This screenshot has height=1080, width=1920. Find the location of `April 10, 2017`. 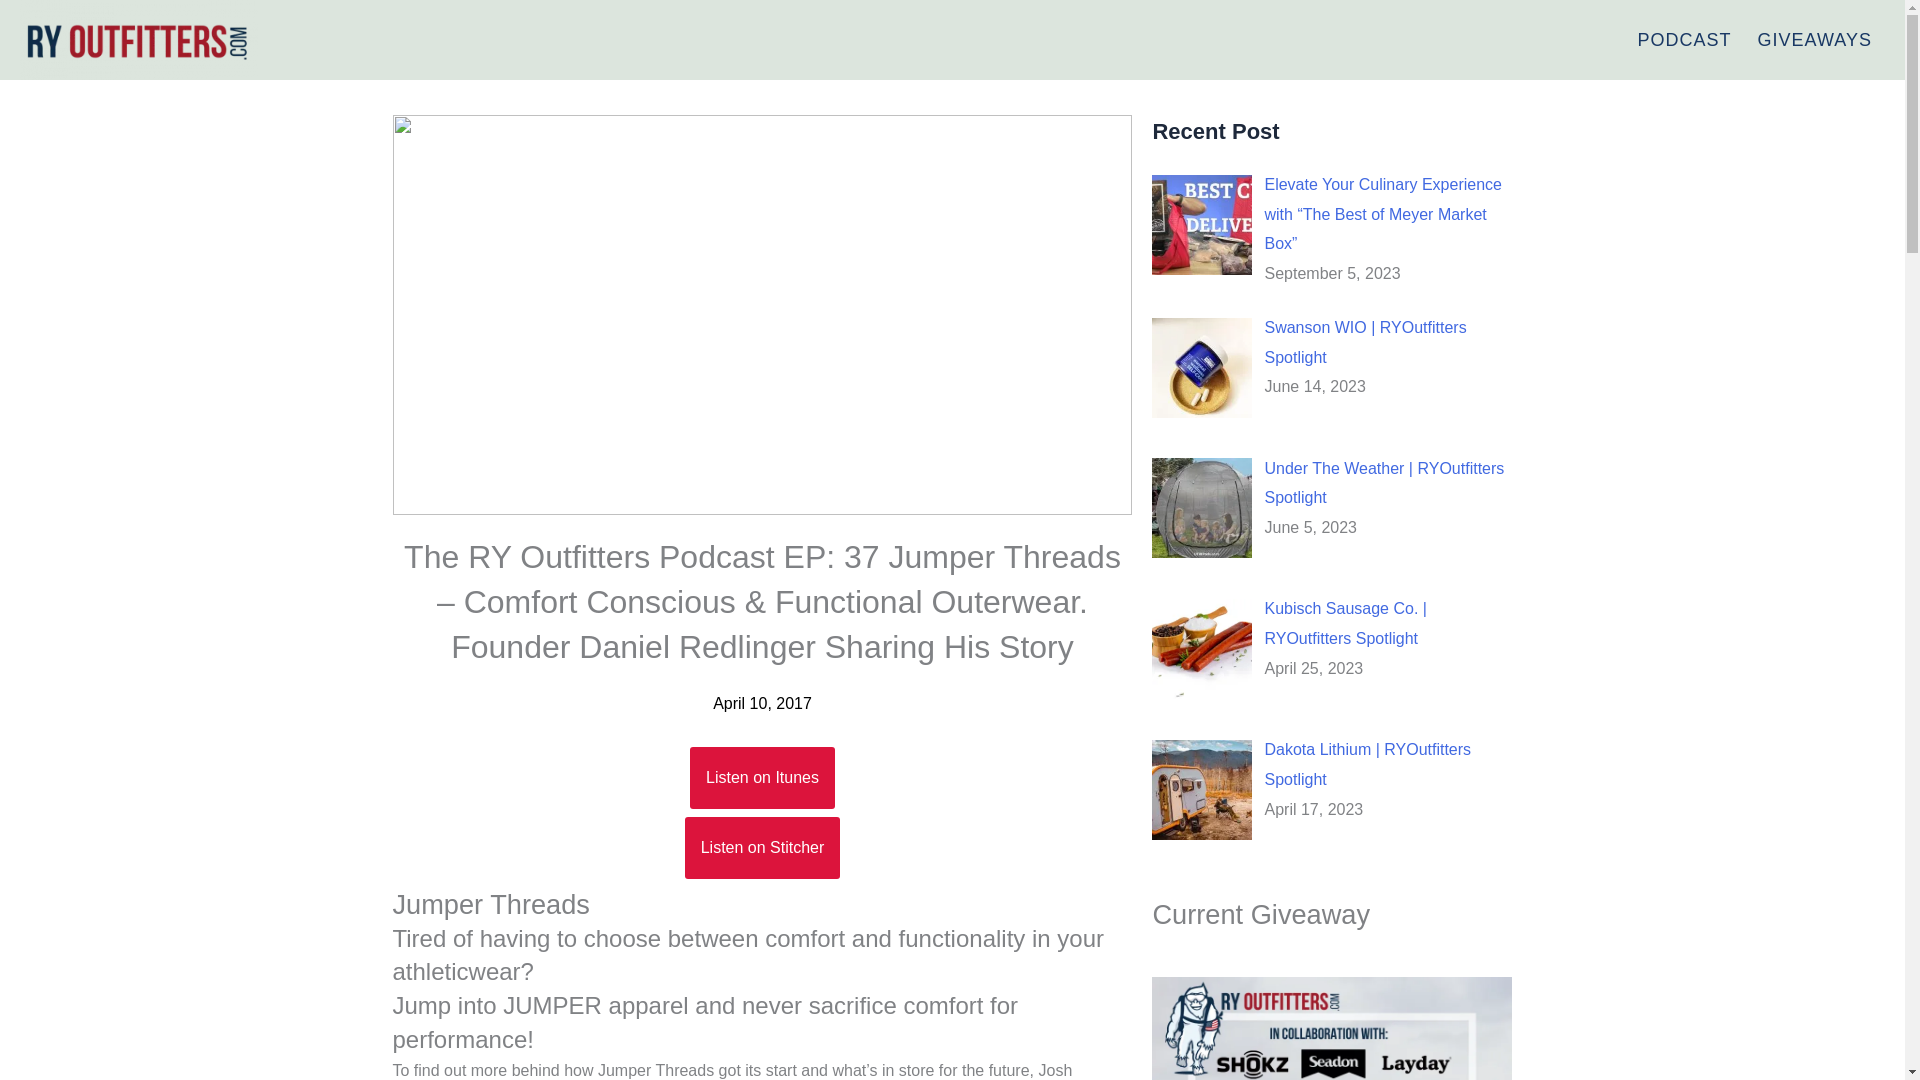

April 10, 2017 is located at coordinates (762, 704).